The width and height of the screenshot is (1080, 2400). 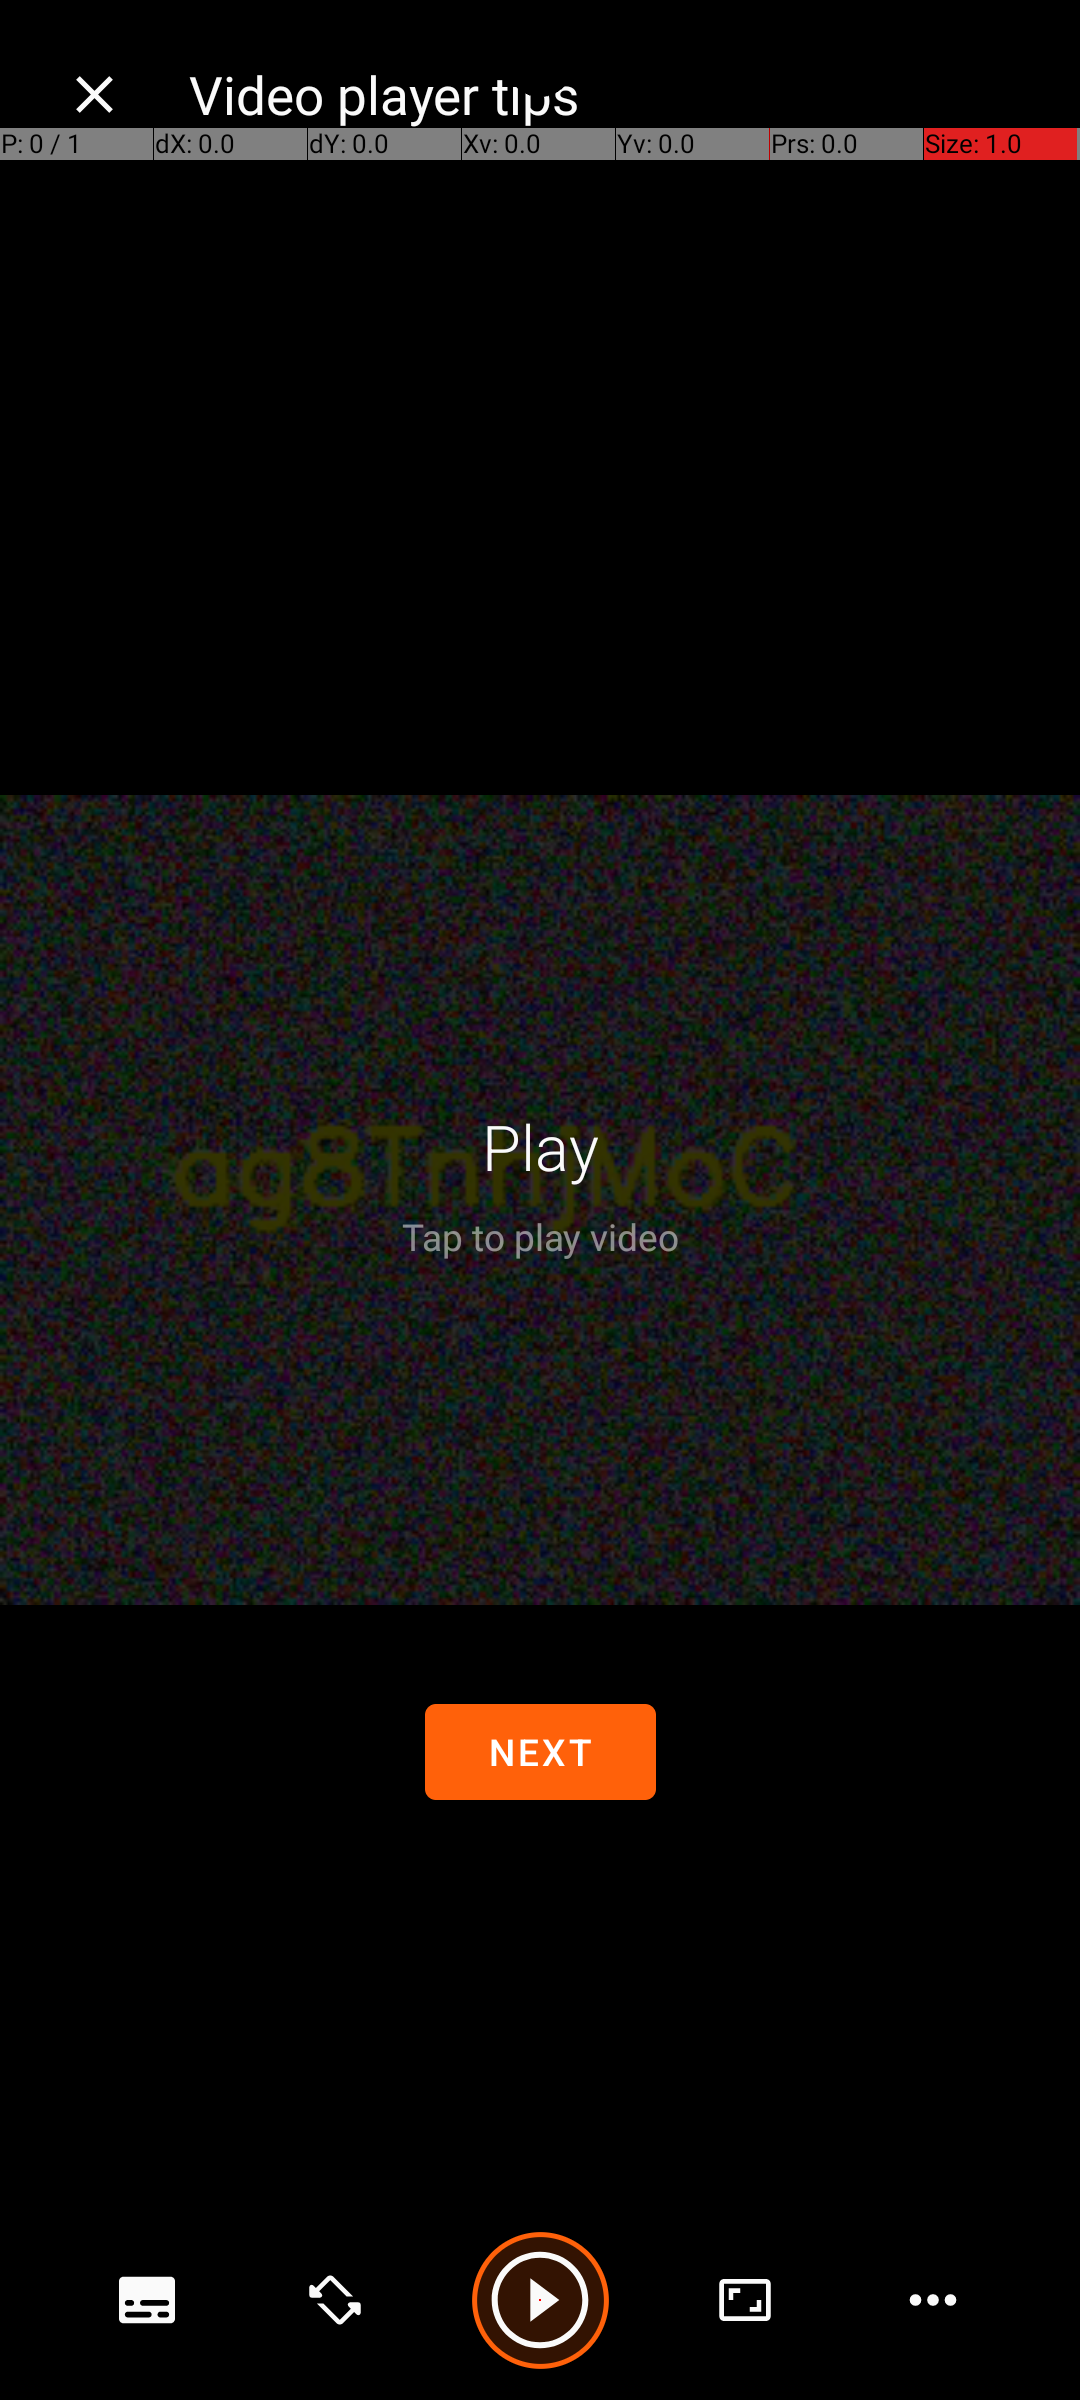 I want to click on Play, so click(x=540, y=1146).